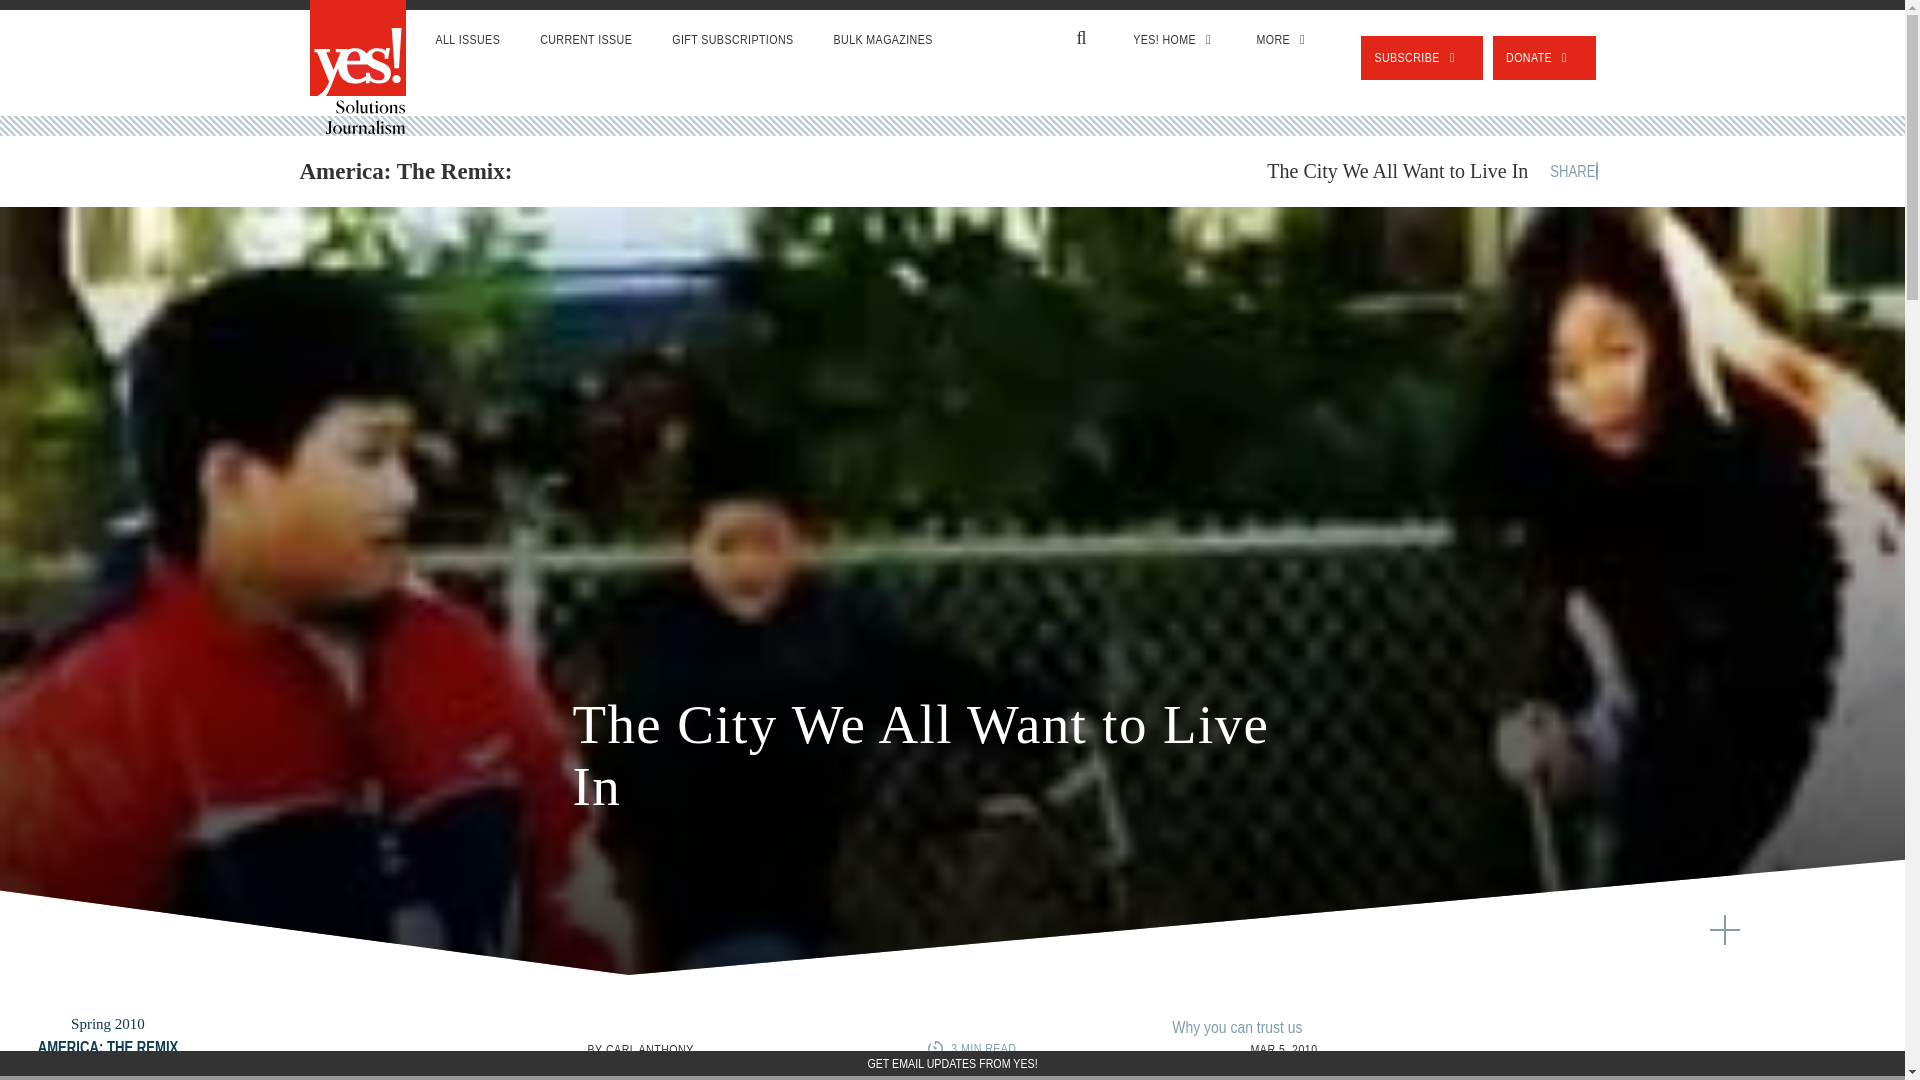 The width and height of the screenshot is (1920, 1080). I want to click on CURRENT ISSUE, so click(586, 40).